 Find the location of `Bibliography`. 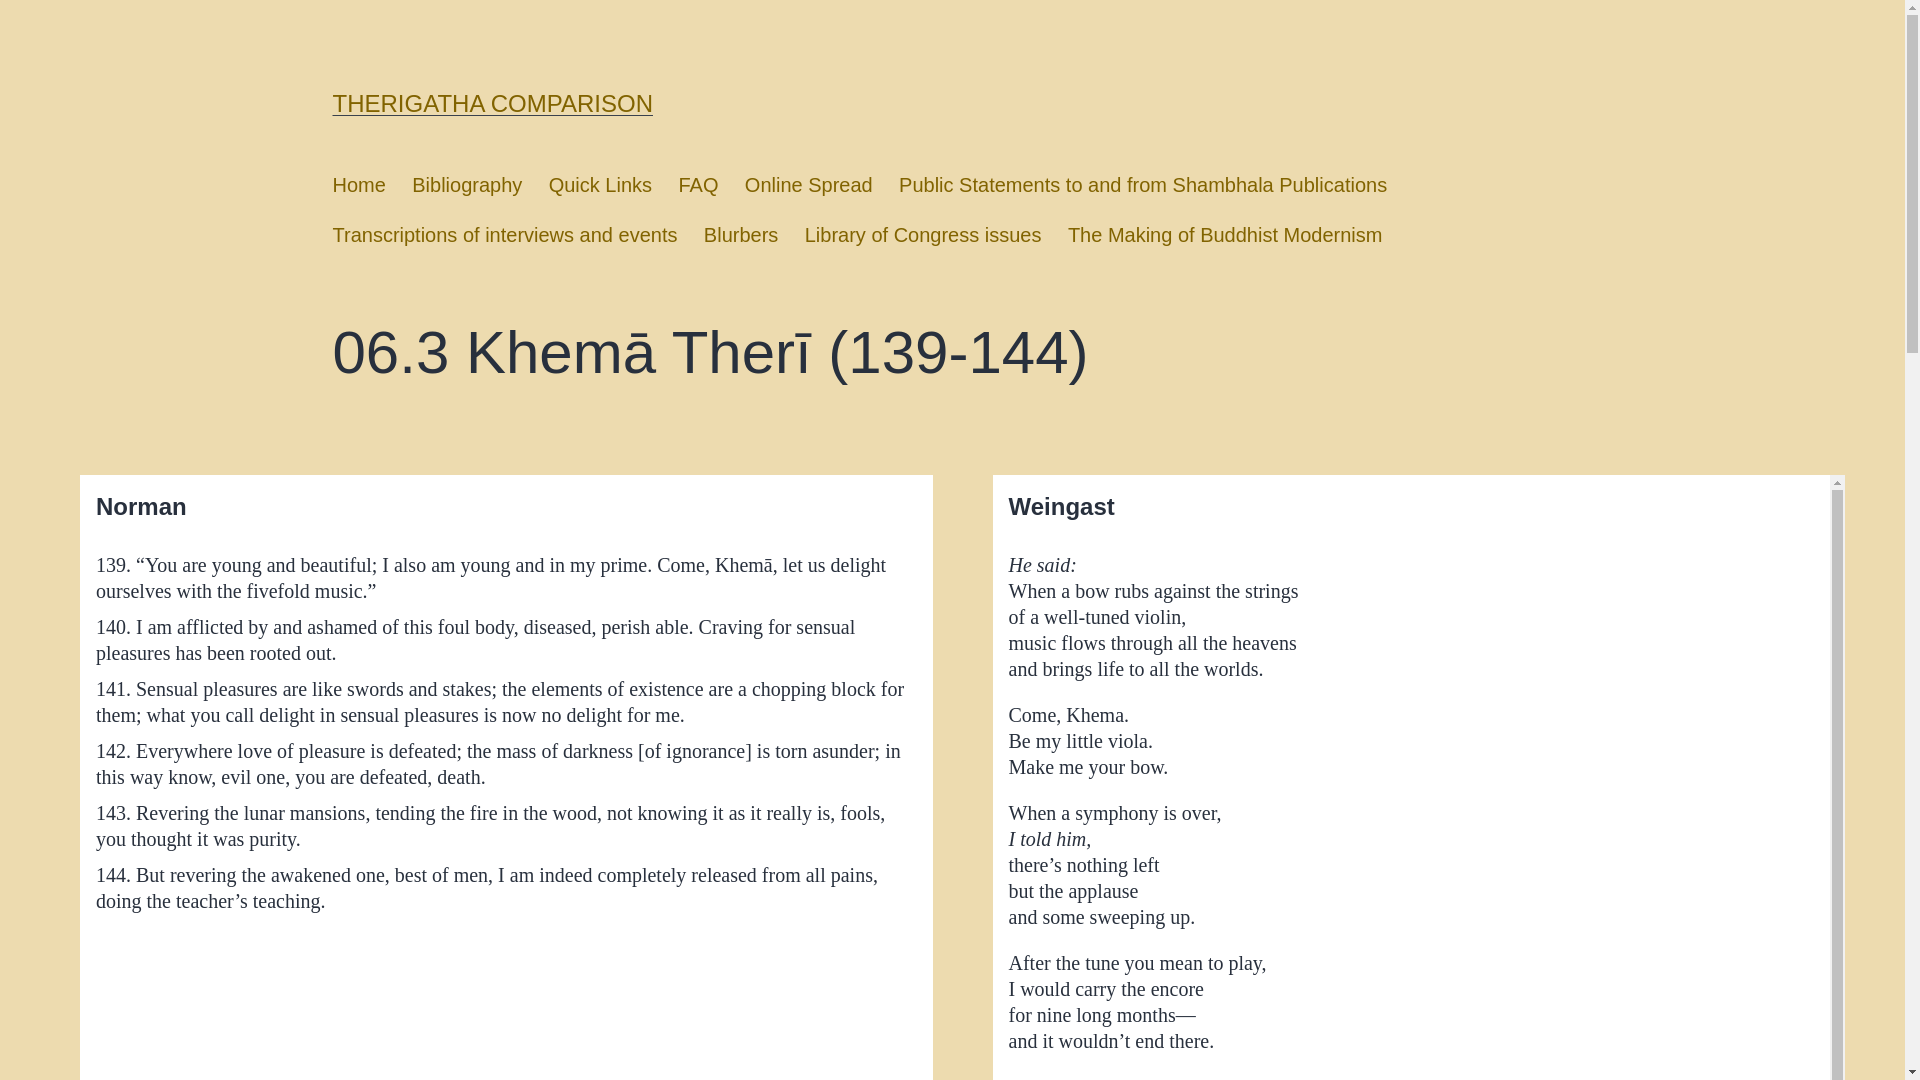

Bibliography is located at coordinates (467, 184).